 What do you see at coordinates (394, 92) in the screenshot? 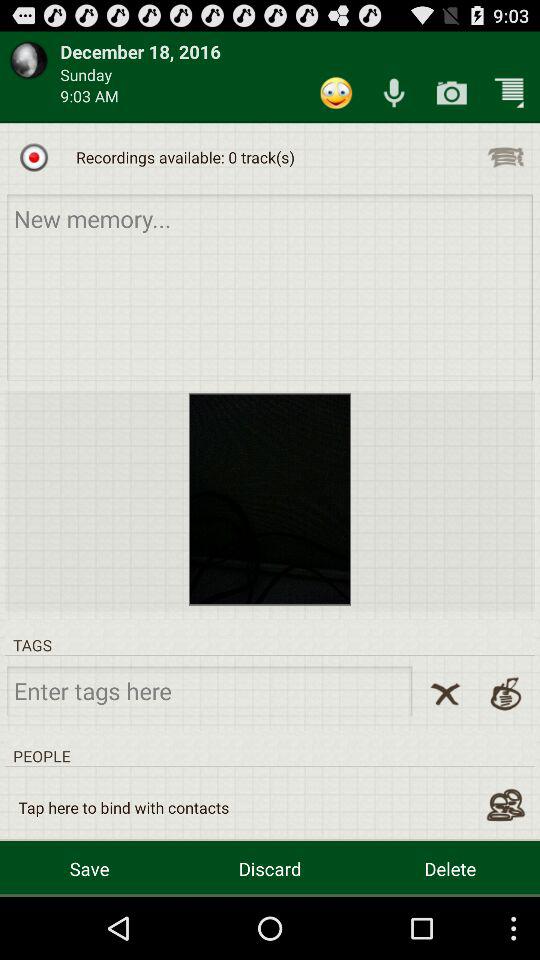
I see `enable microphone` at bounding box center [394, 92].